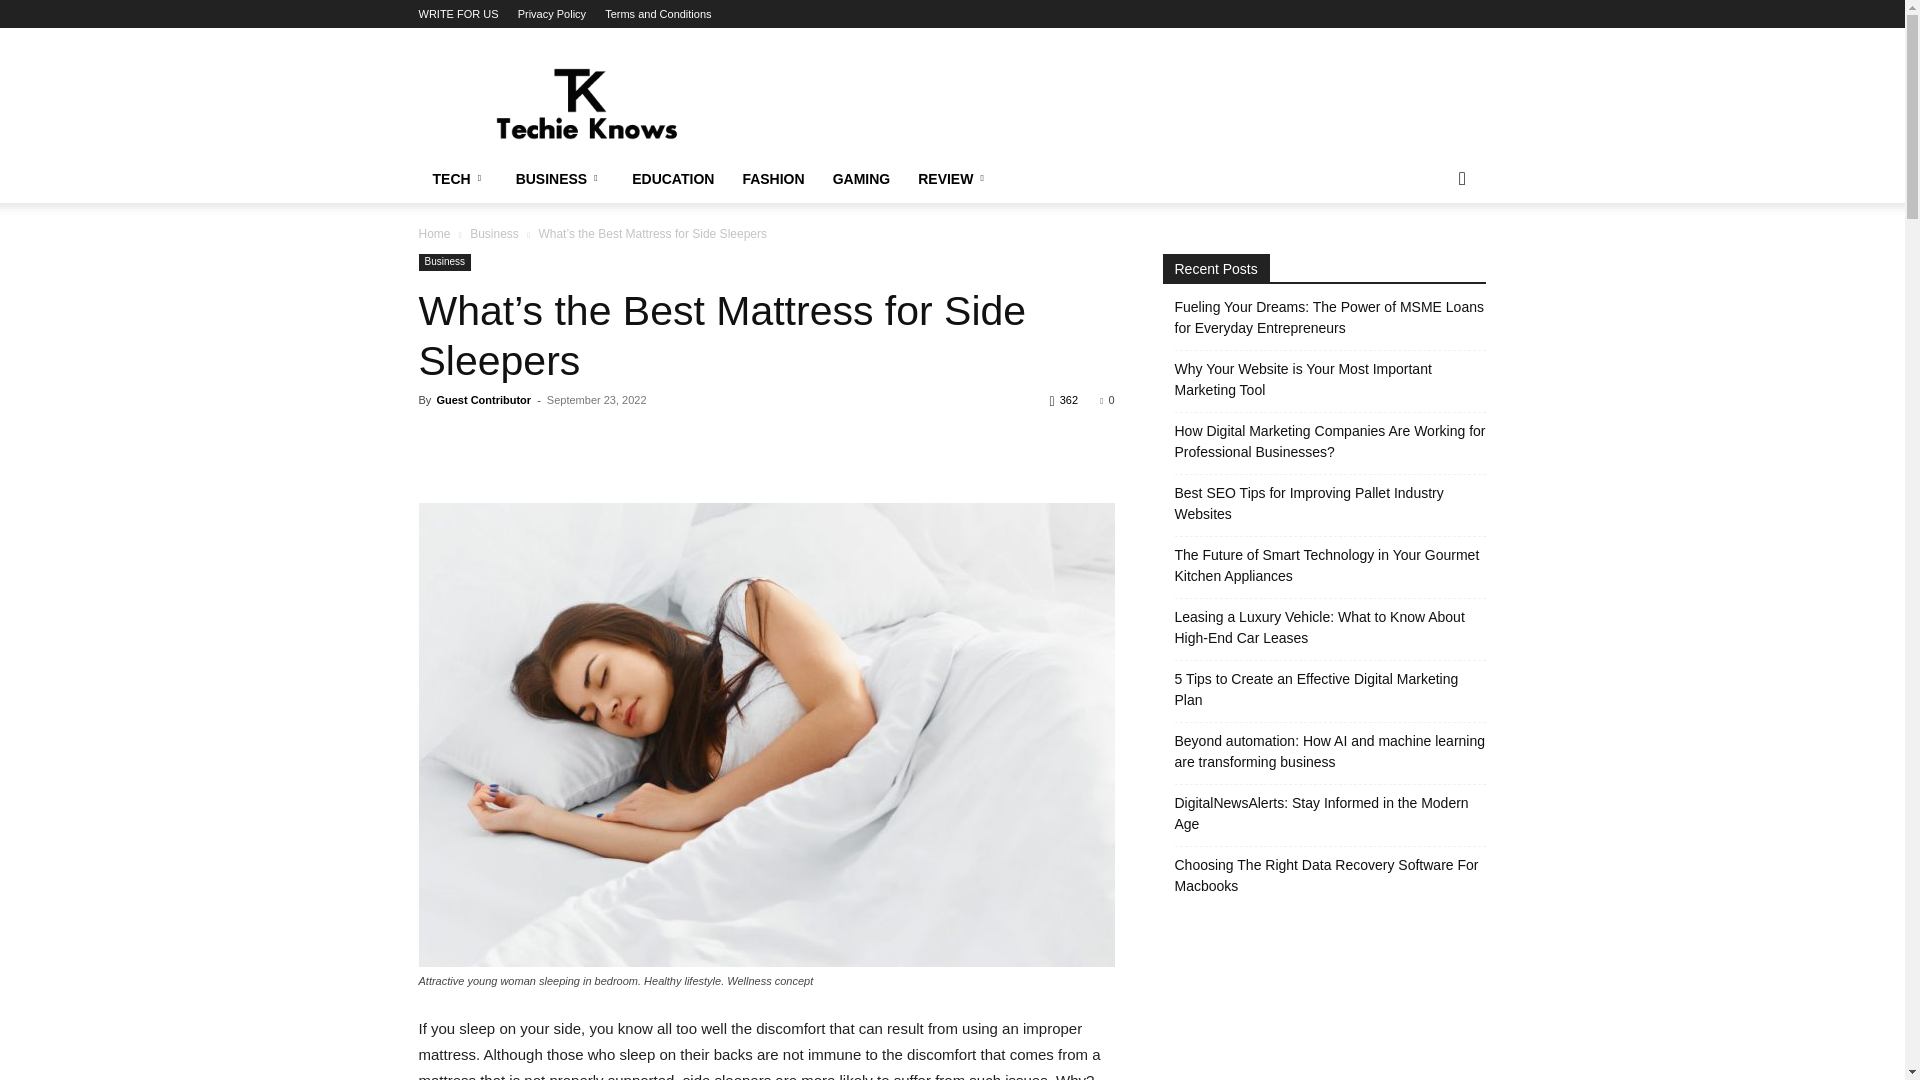  What do you see at coordinates (458, 14) in the screenshot?
I see `WRITE FOR US` at bounding box center [458, 14].